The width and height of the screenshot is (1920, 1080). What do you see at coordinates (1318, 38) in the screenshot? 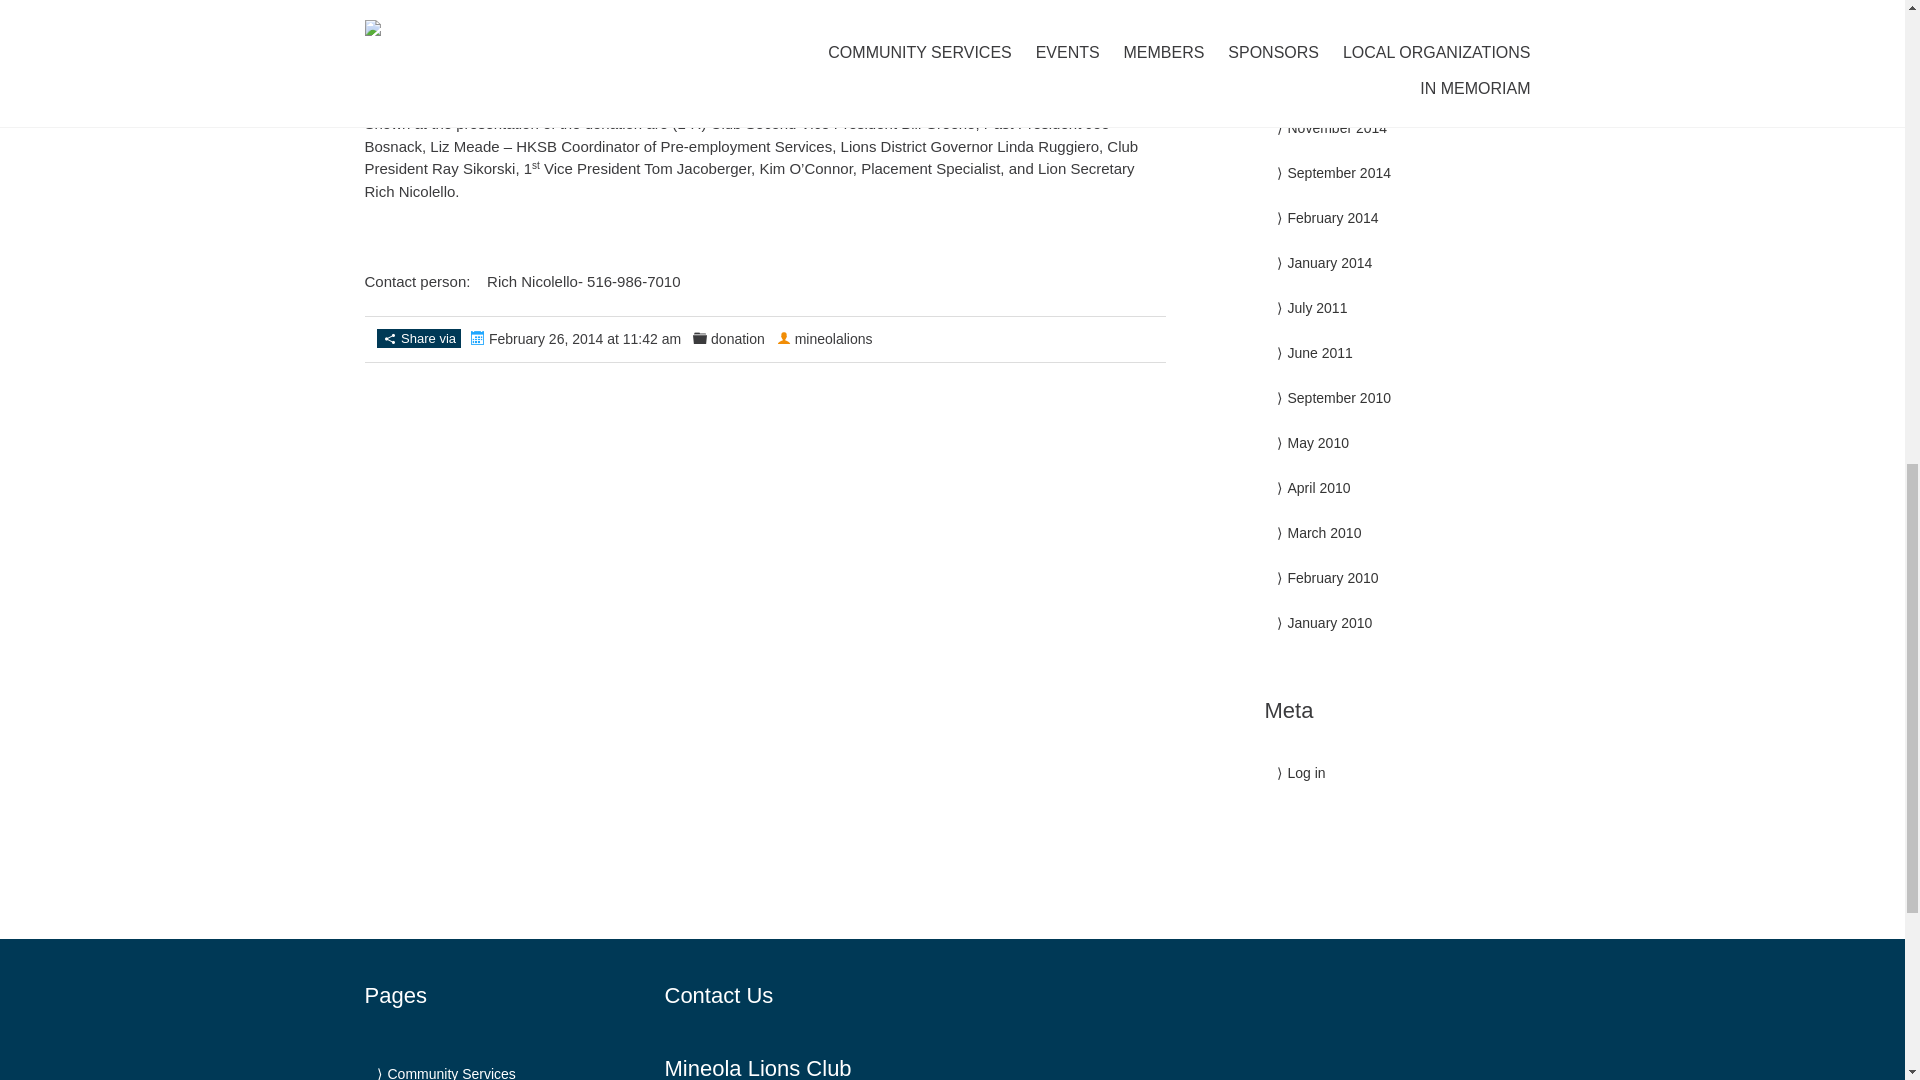
I see `July 2015` at bounding box center [1318, 38].